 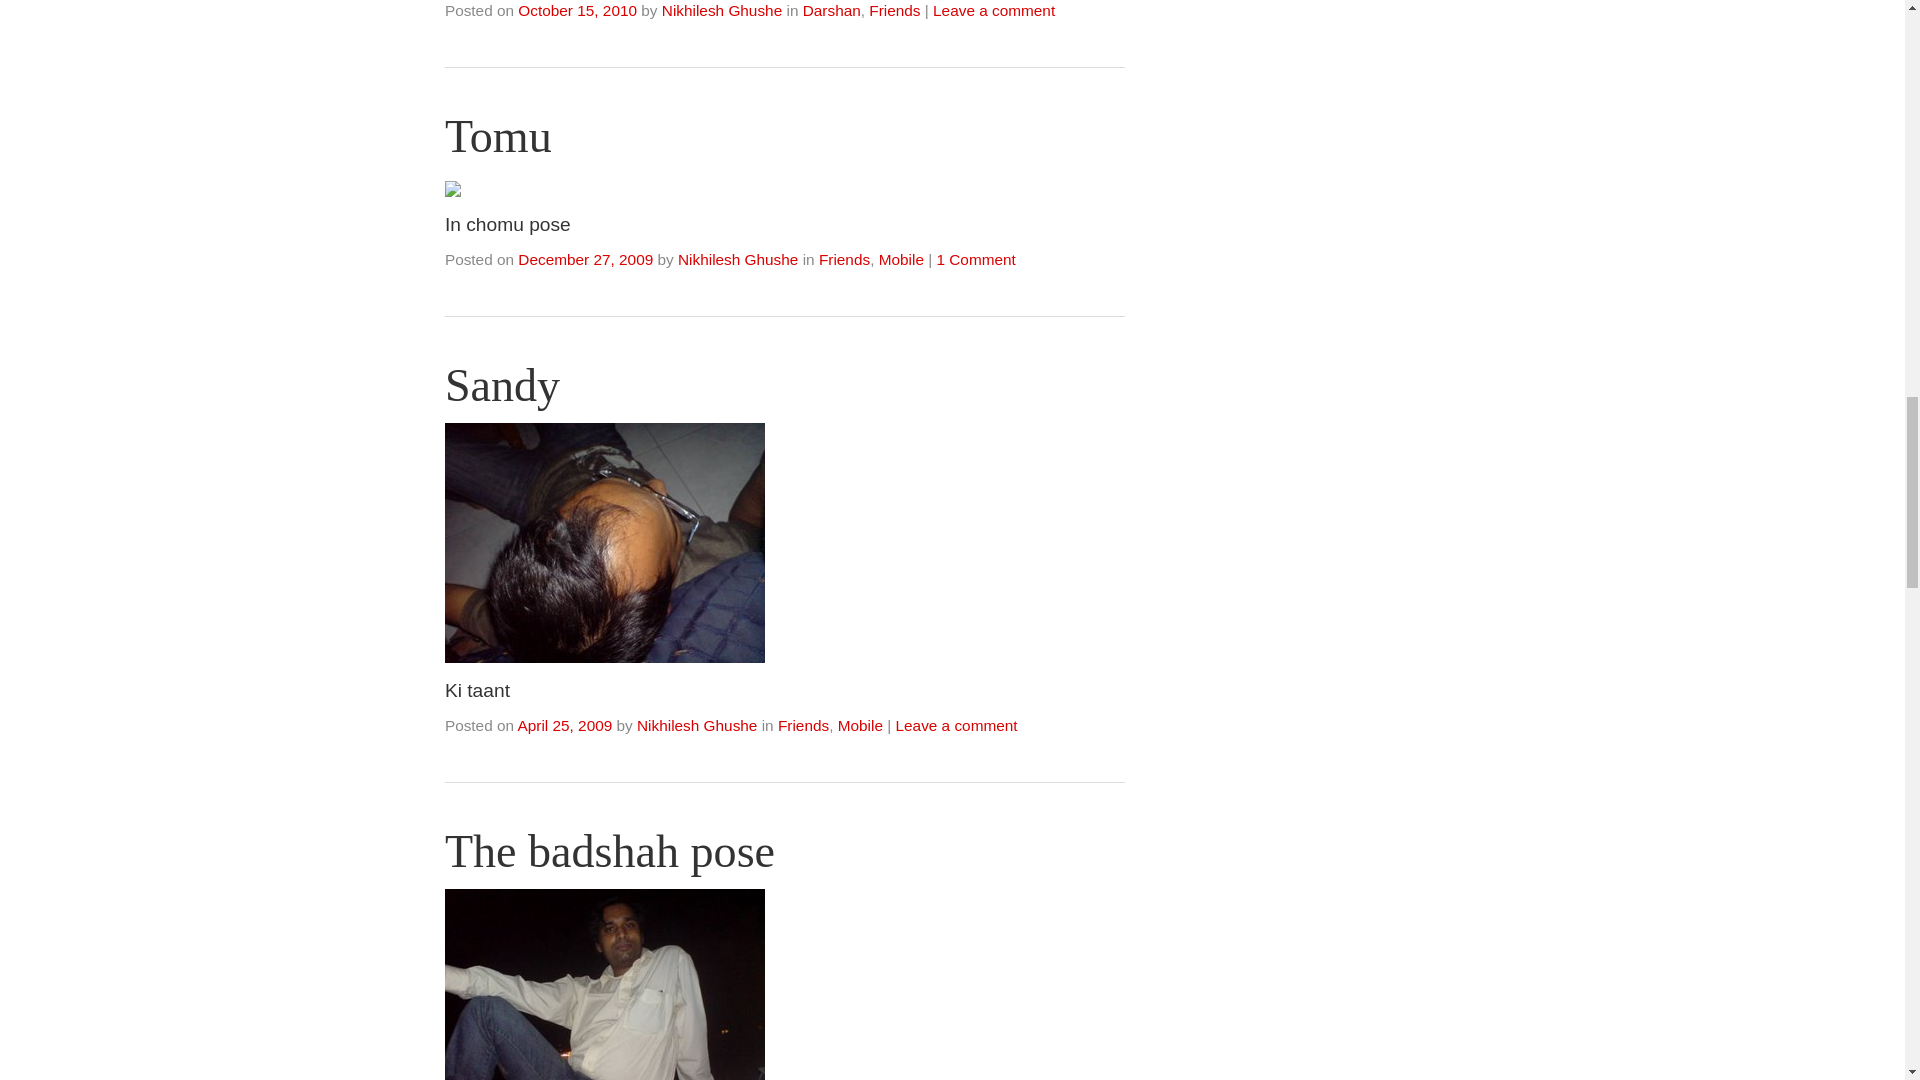 What do you see at coordinates (894, 10) in the screenshot?
I see `Friends` at bounding box center [894, 10].